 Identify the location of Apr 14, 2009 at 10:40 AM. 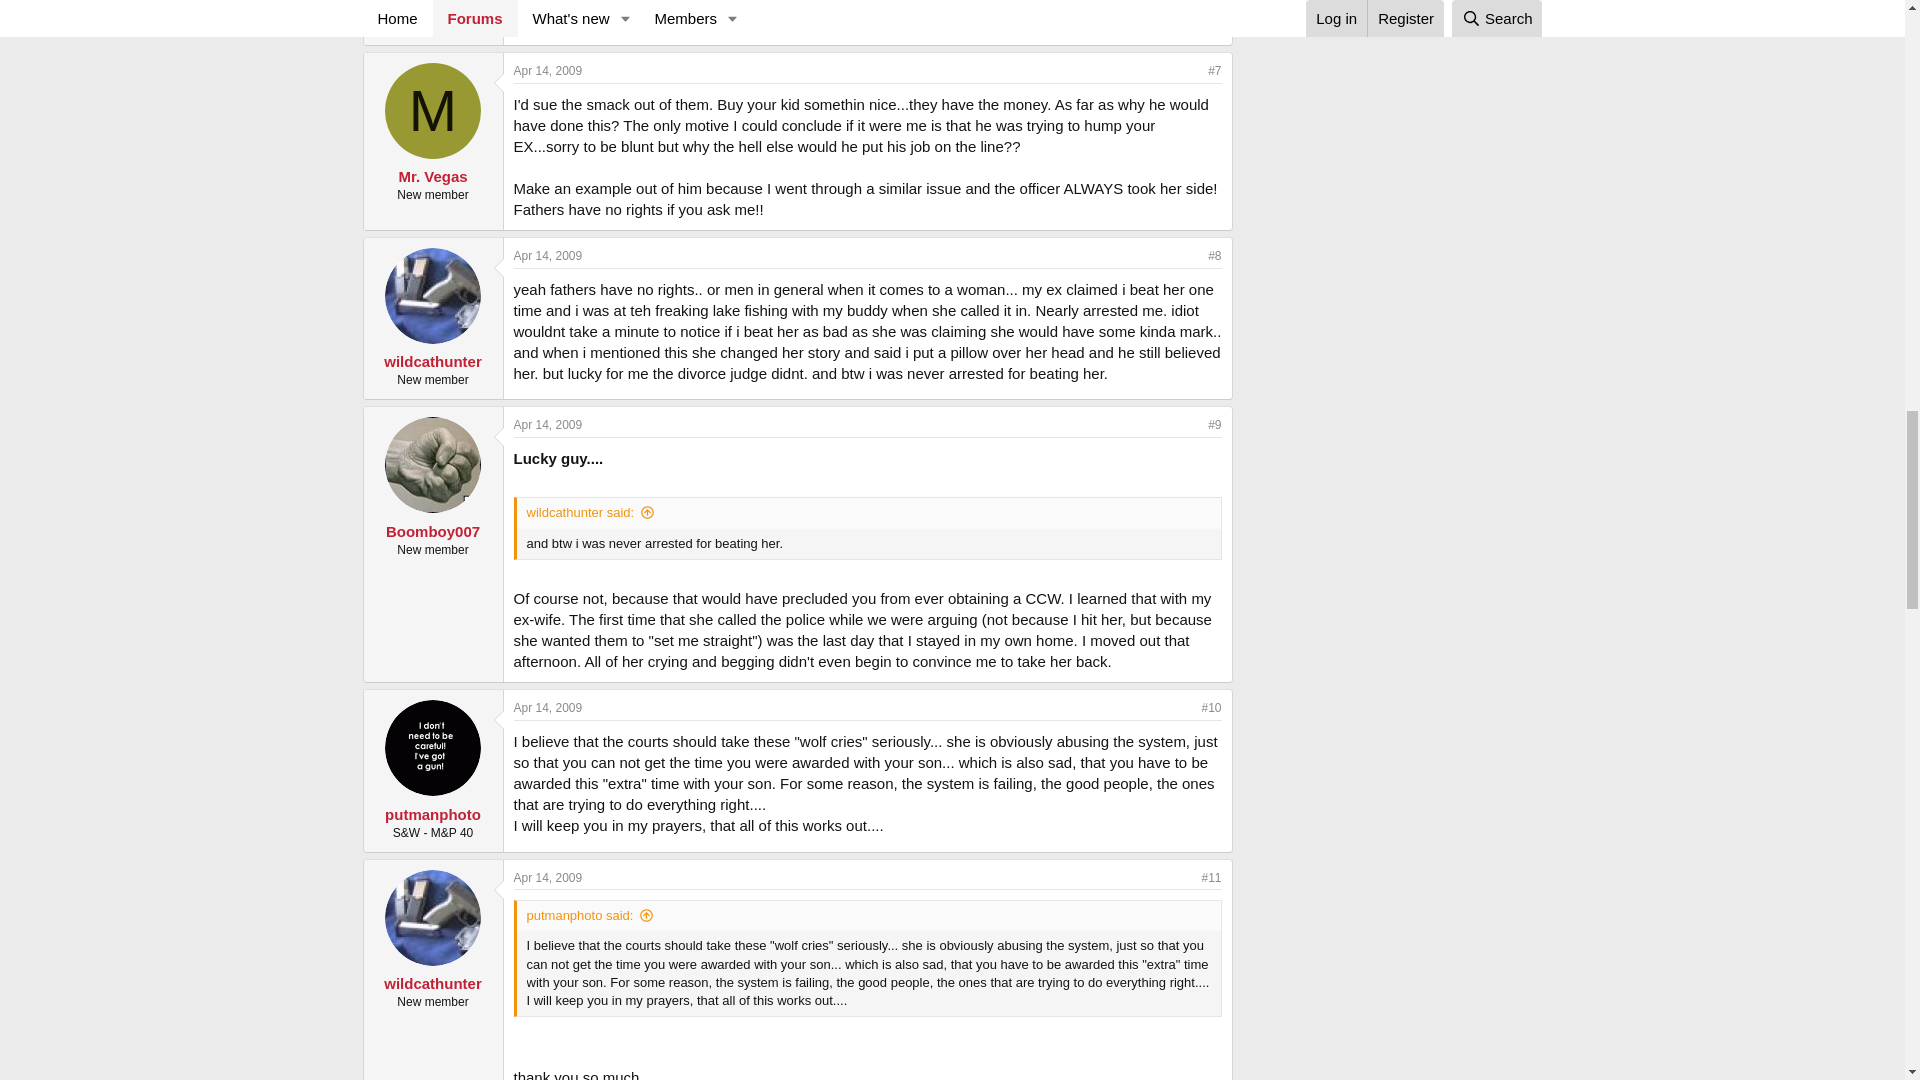
(548, 707).